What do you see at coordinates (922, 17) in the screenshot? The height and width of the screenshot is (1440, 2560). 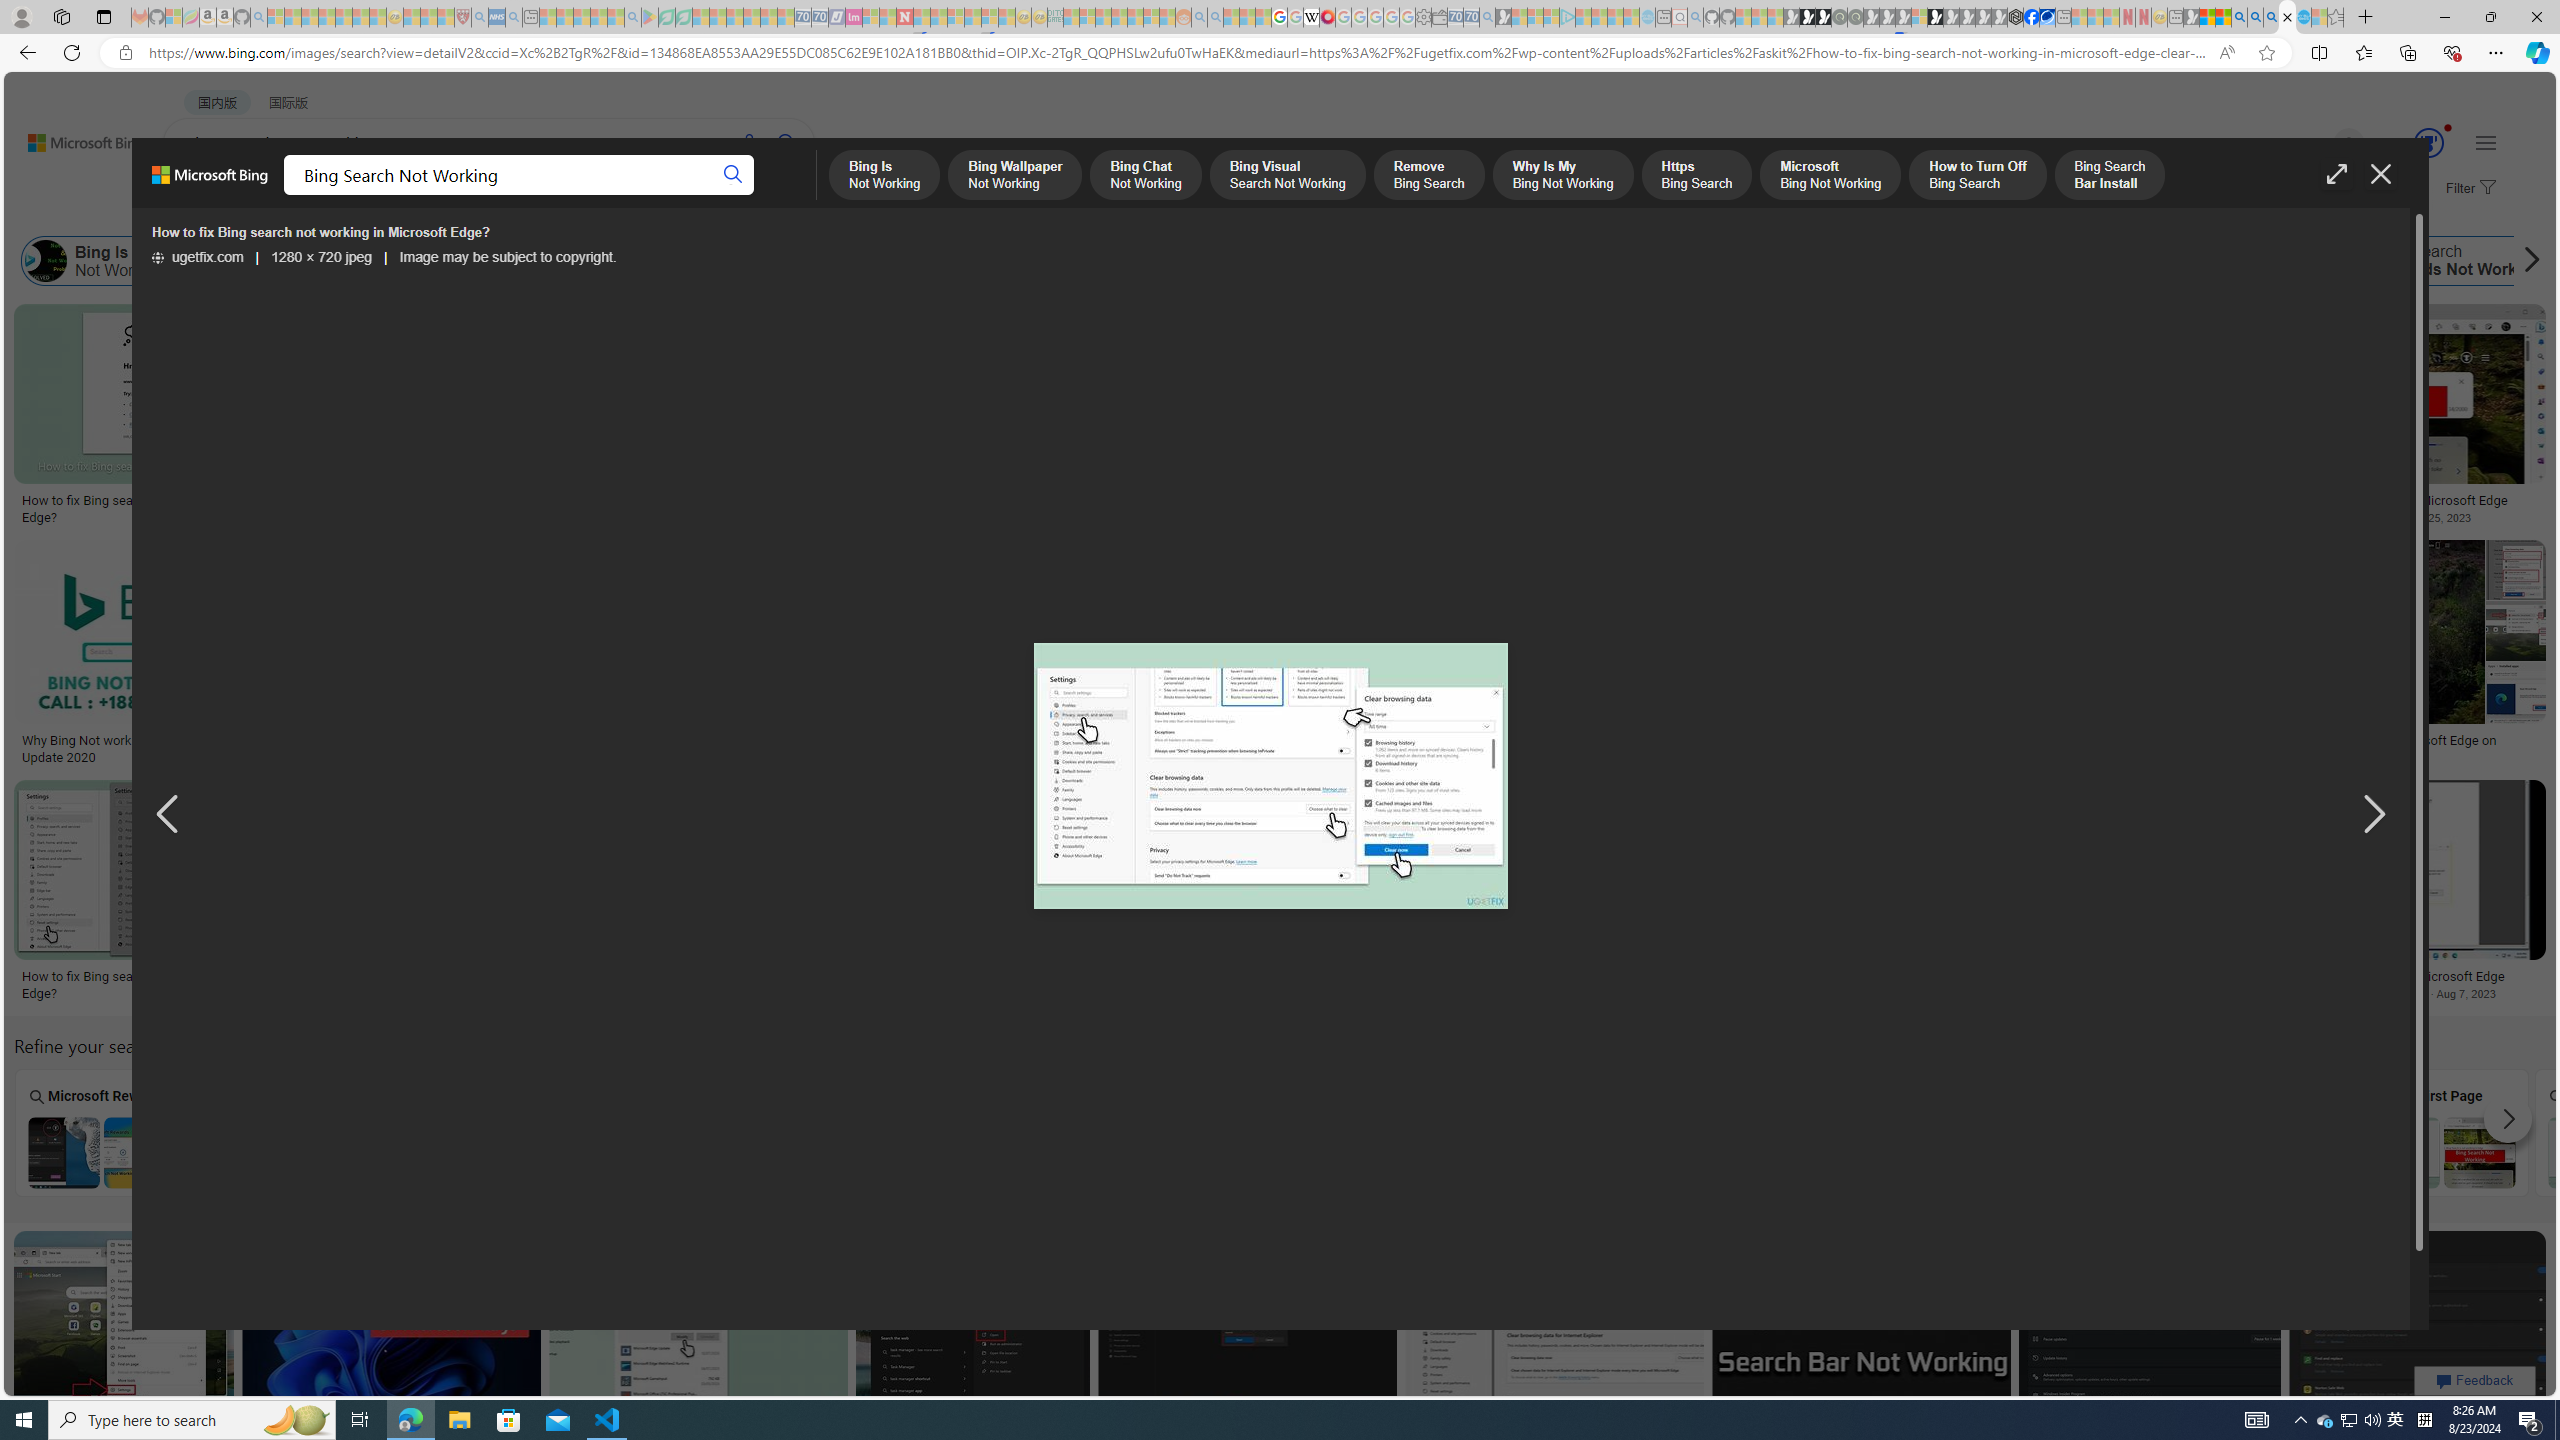 I see `Trusted Community Engagement and Contributions | Guidelines` at bounding box center [922, 17].